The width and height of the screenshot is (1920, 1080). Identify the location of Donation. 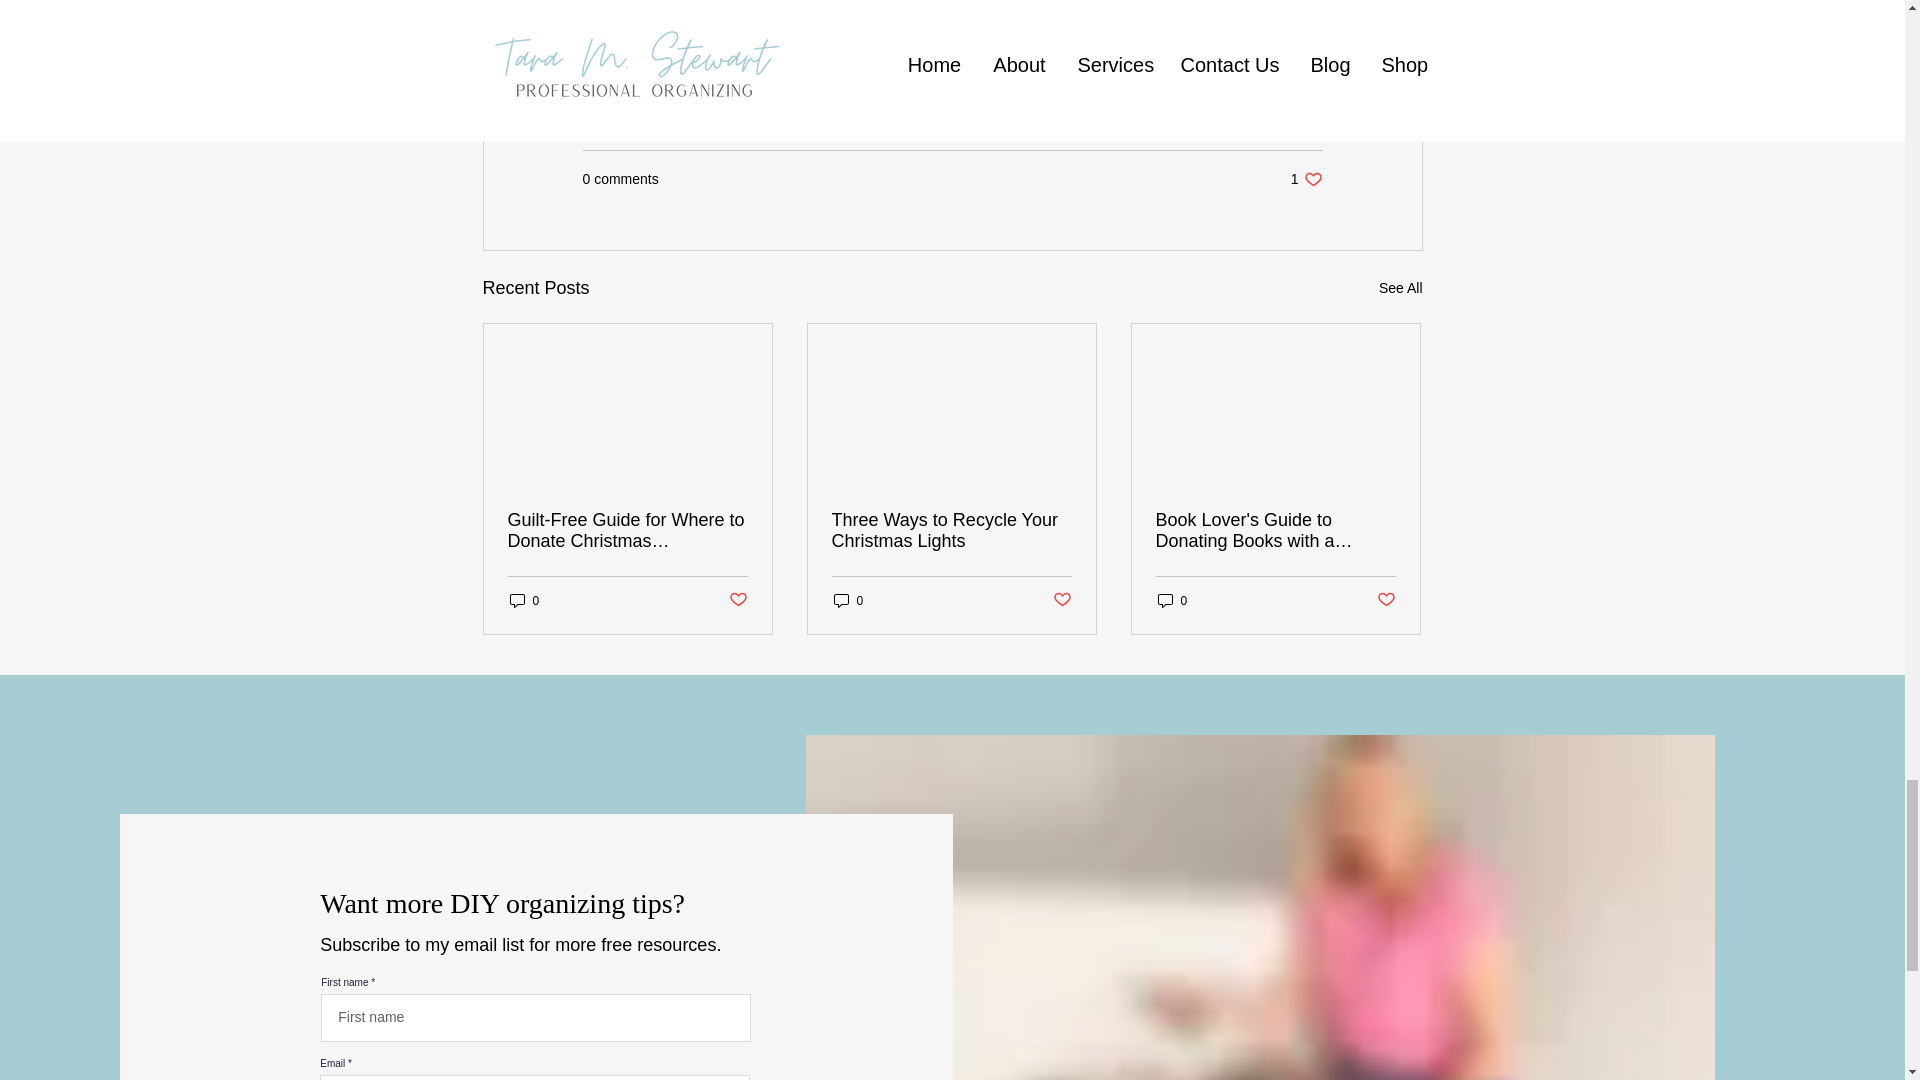
(840, 44).